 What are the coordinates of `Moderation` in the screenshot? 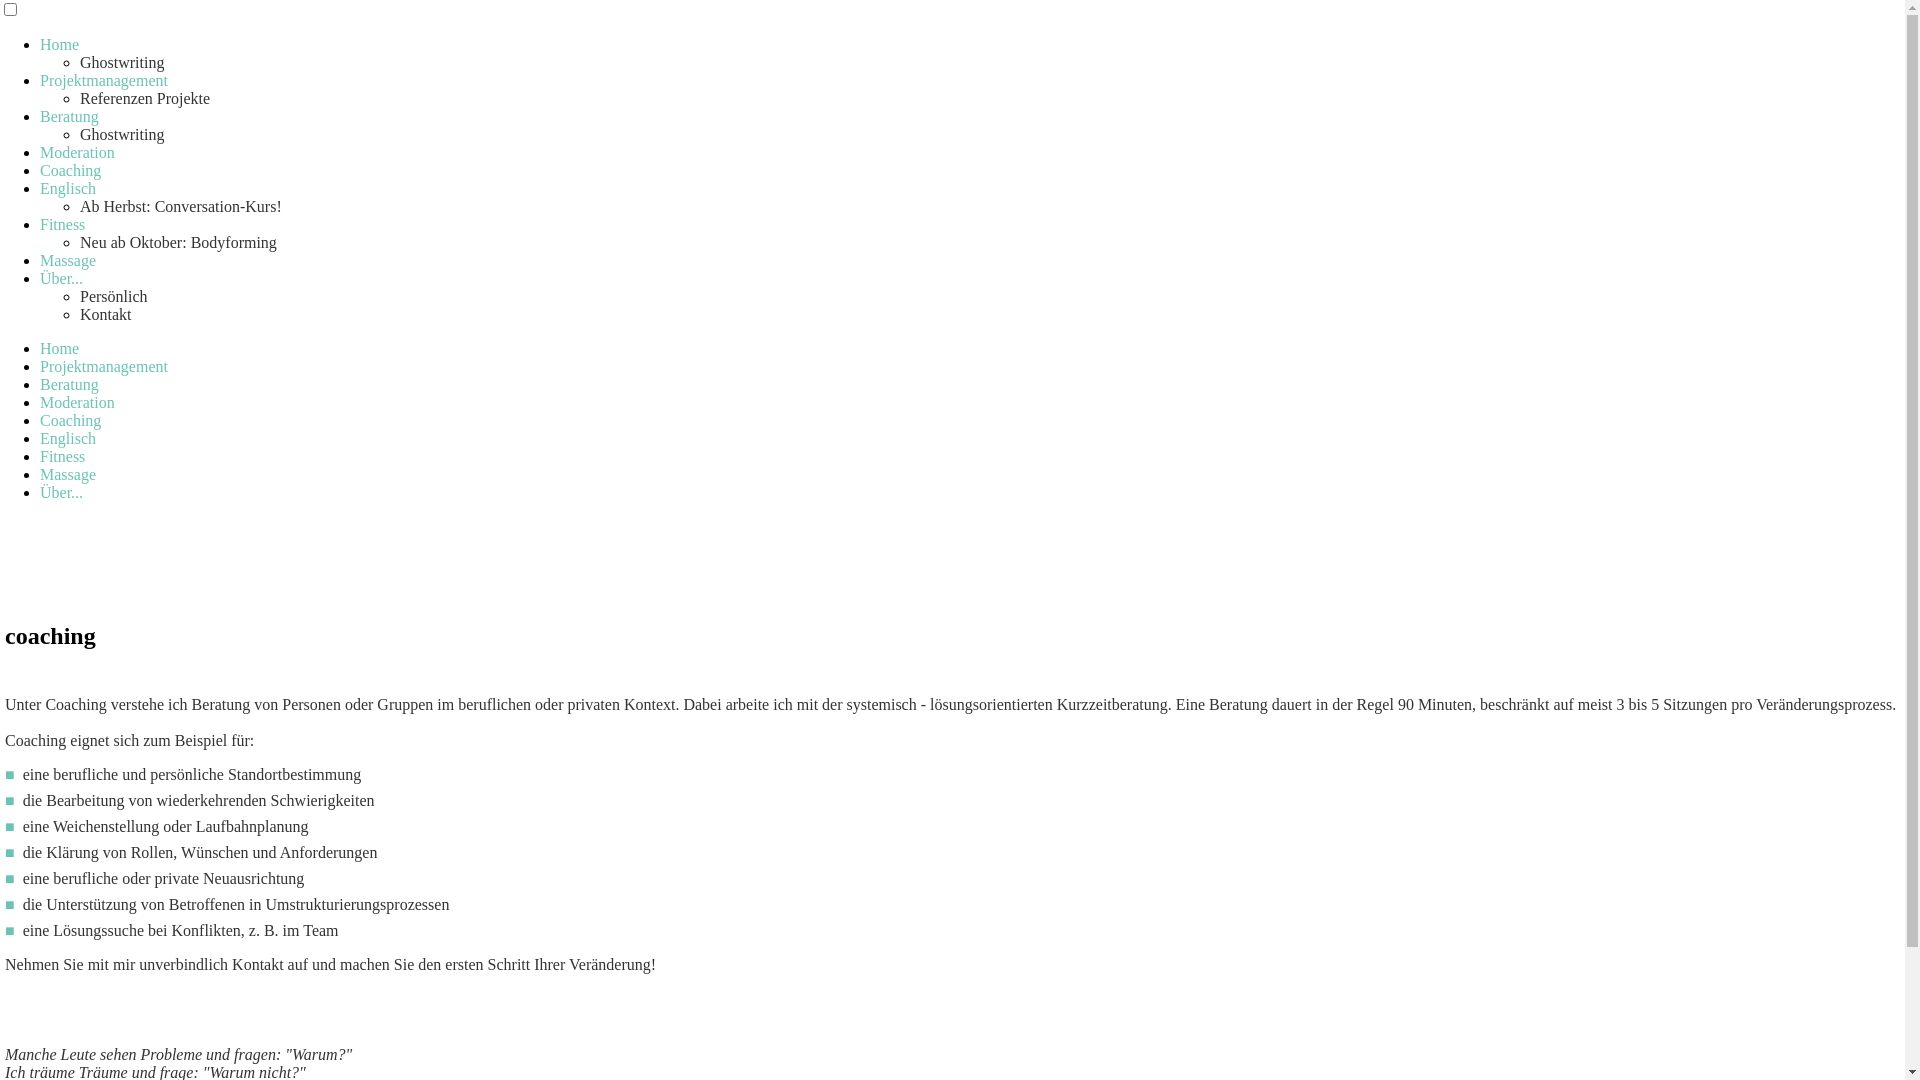 It's located at (78, 402).